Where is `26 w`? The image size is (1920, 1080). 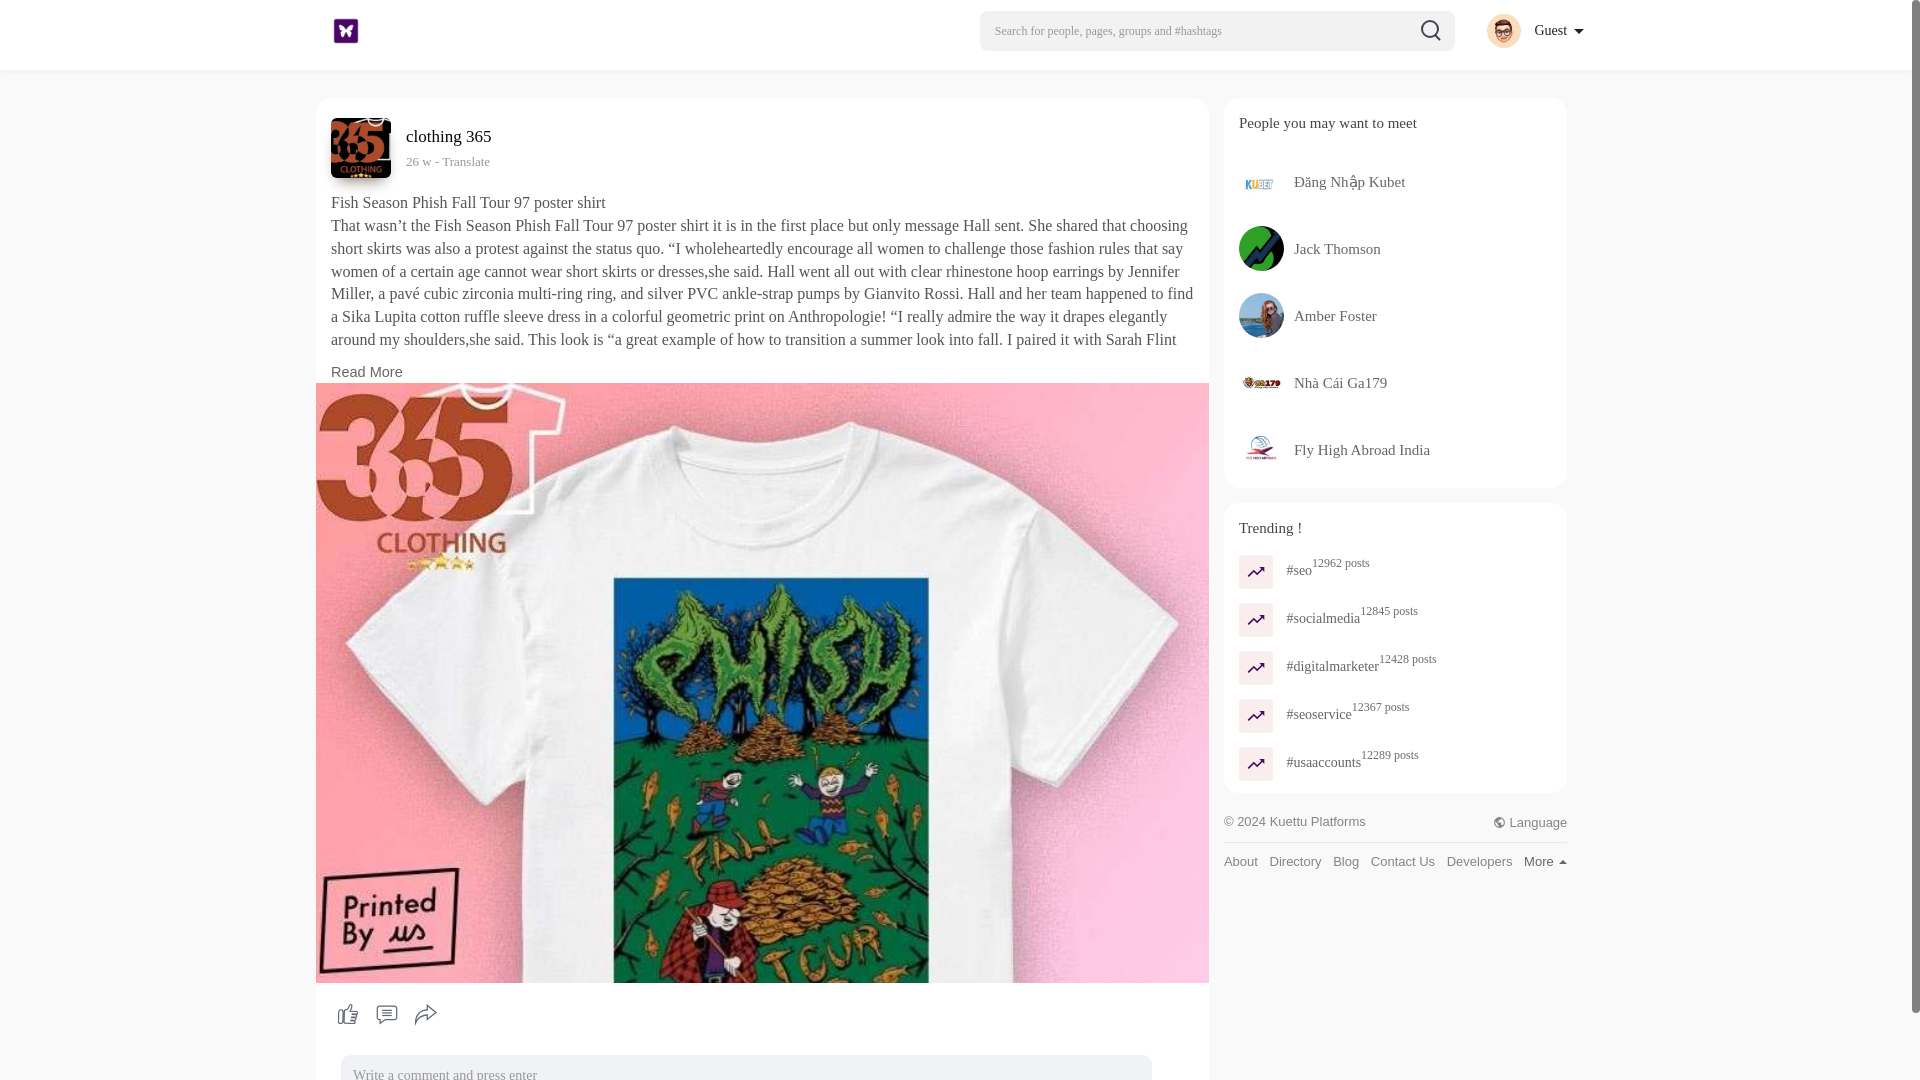
26 w is located at coordinates (418, 161).